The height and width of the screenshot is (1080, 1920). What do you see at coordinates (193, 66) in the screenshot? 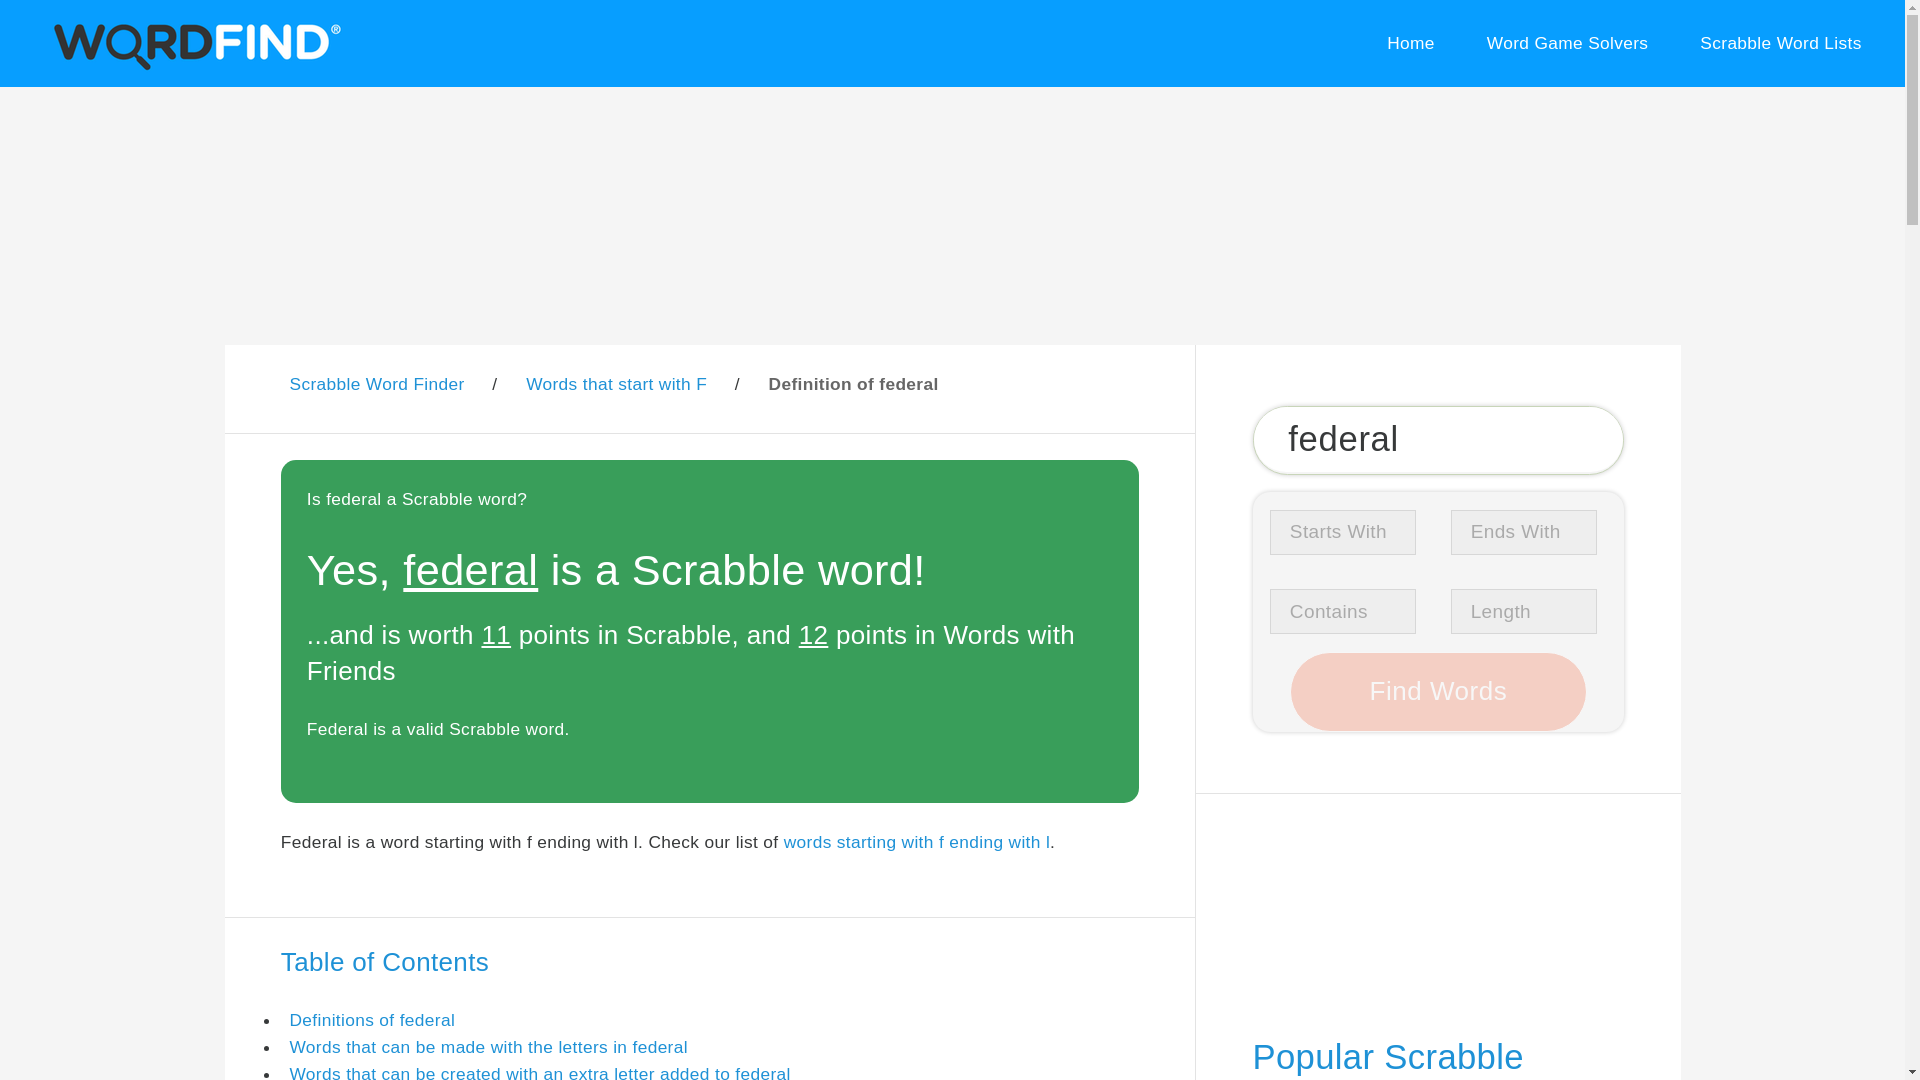
I see `Return Home to Wordfind.com` at bounding box center [193, 66].